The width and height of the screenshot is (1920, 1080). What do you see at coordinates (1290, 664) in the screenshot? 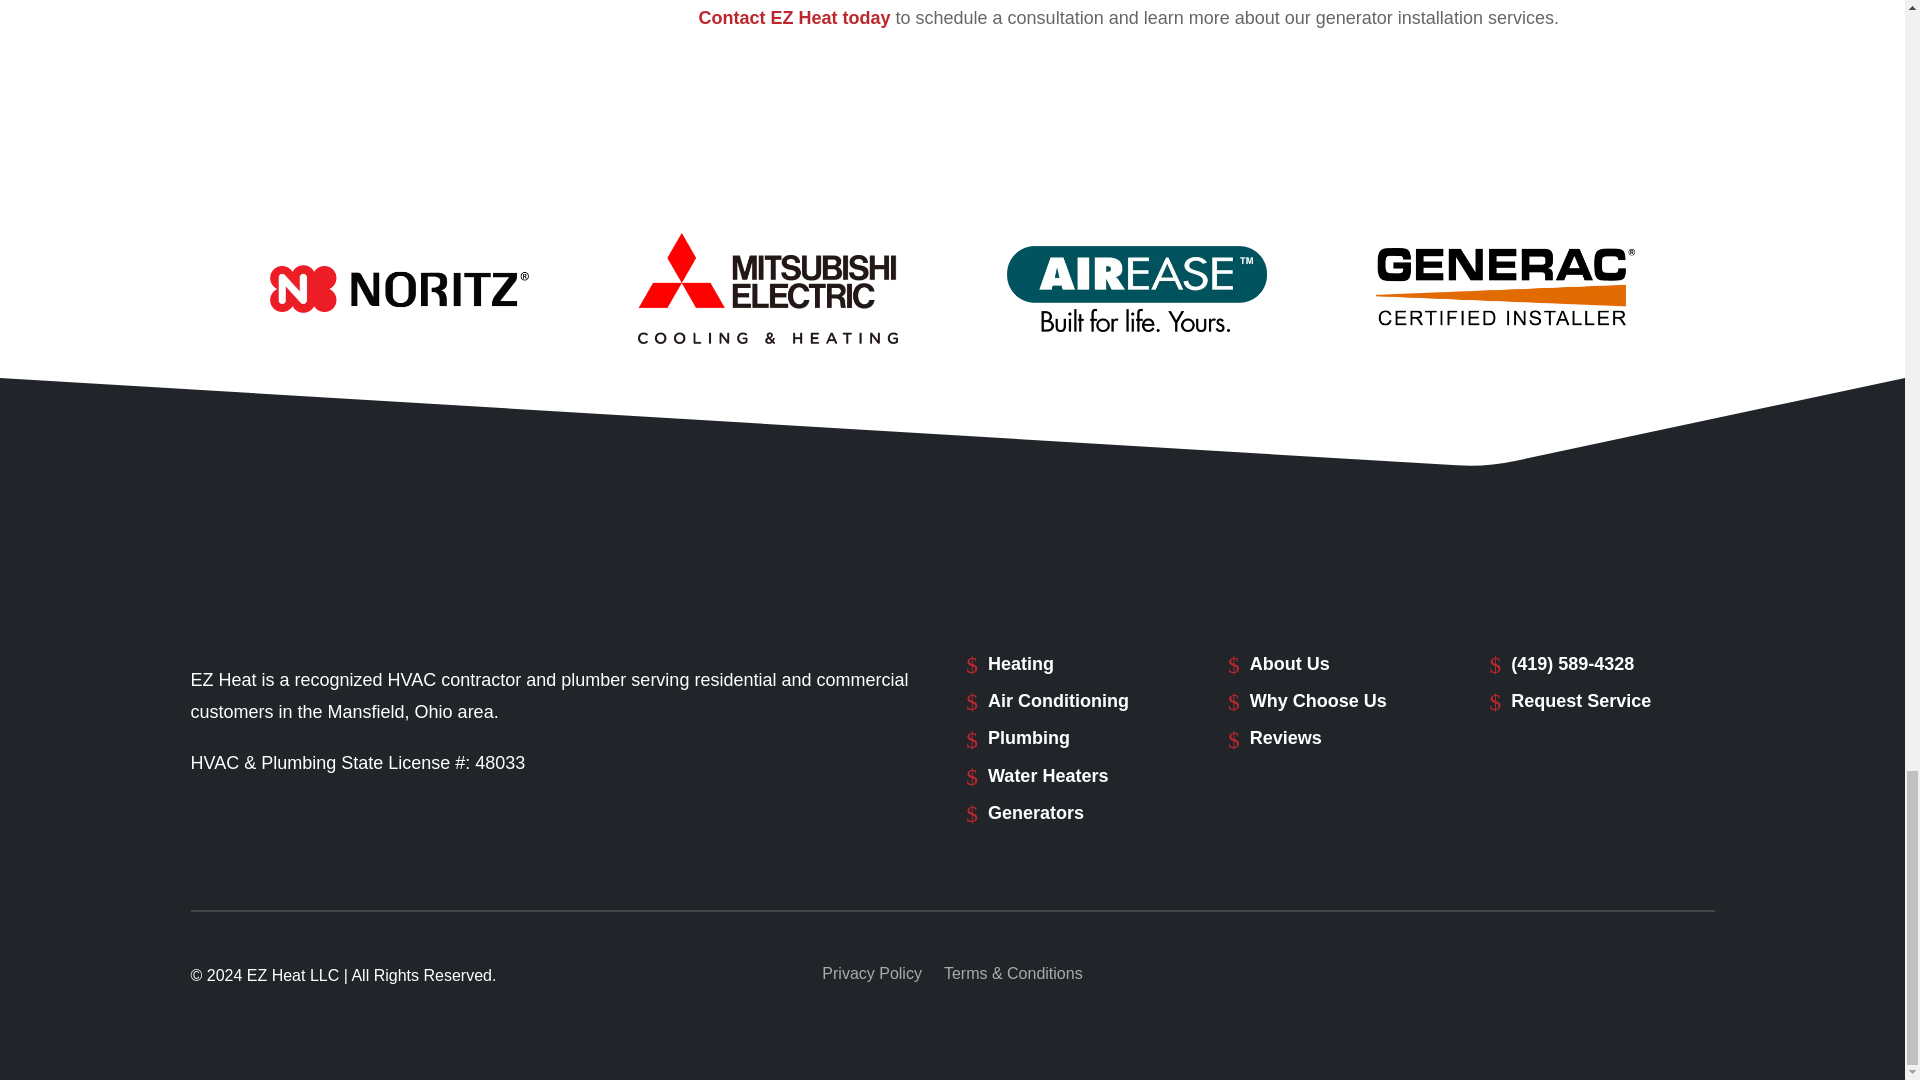
I see `About Us` at bounding box center [1290, 664].